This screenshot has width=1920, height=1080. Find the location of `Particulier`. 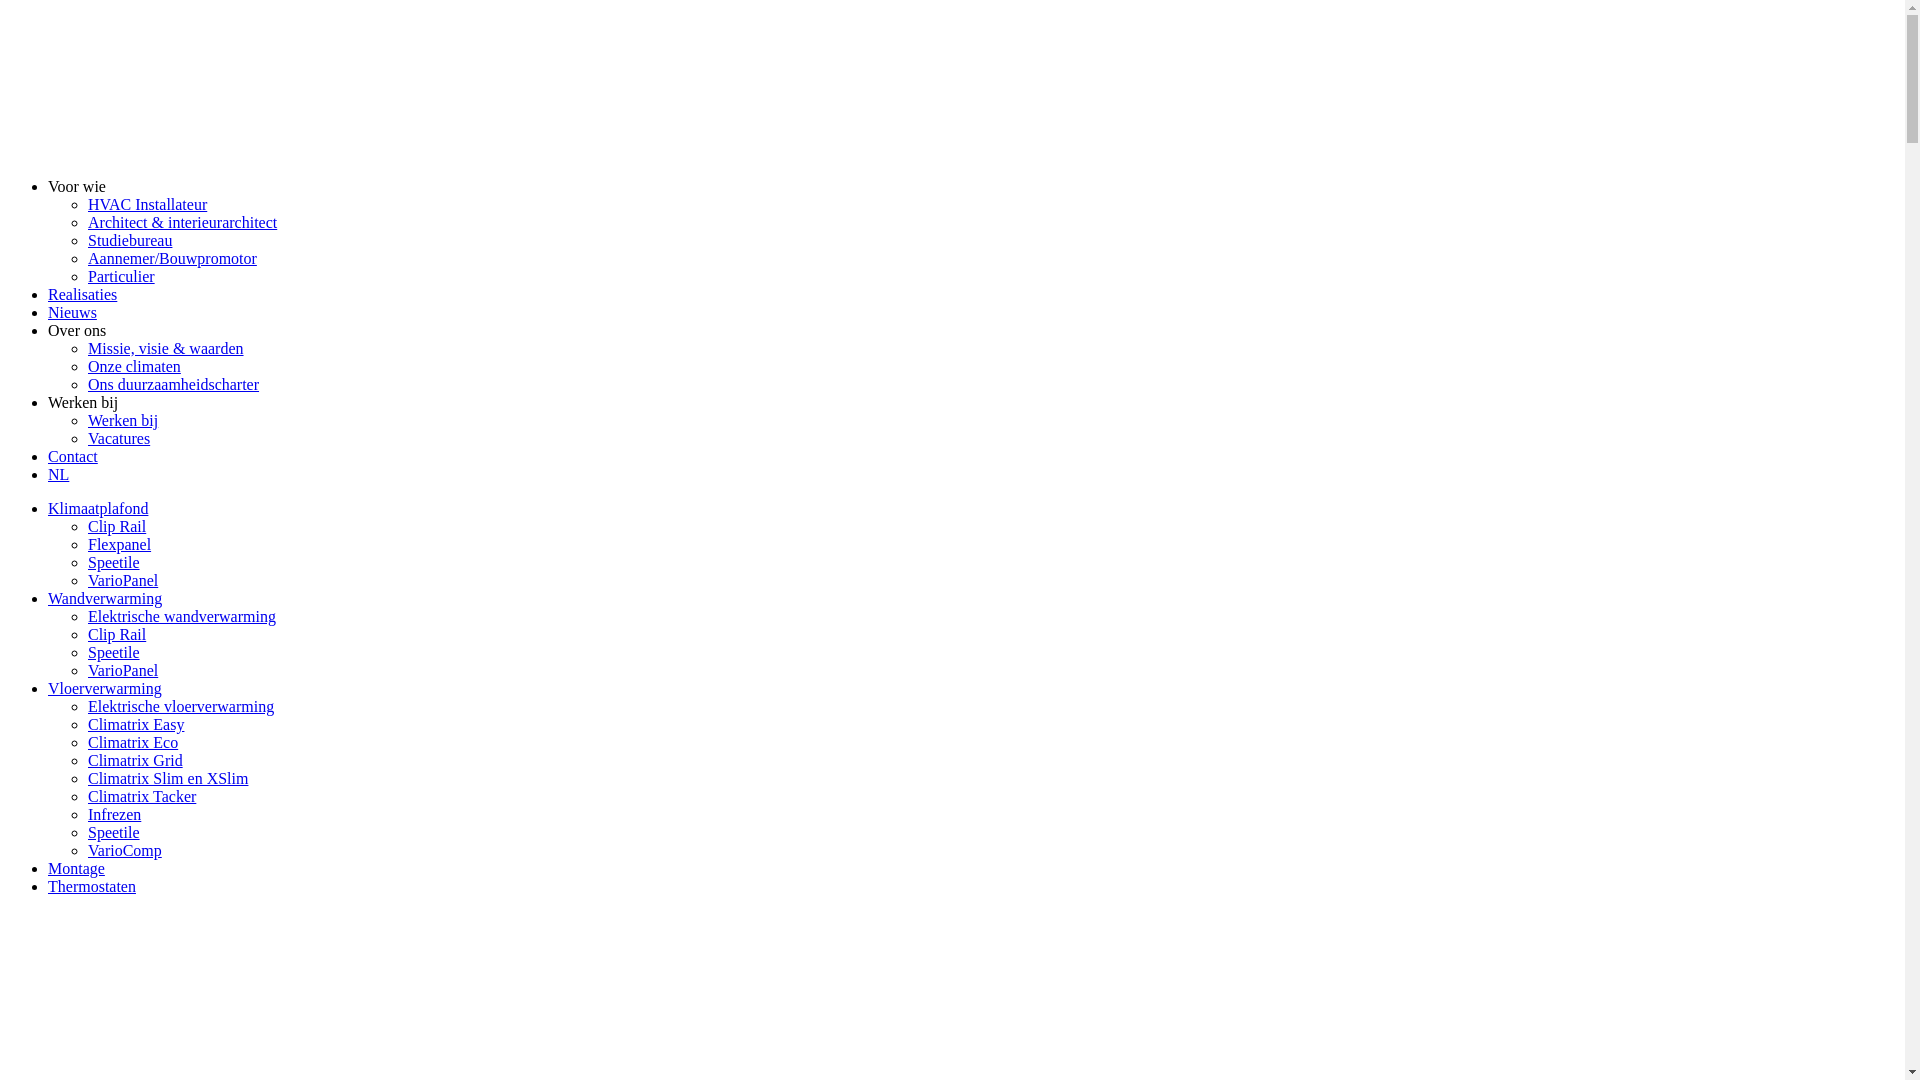

Particulier is located at coordinates (122, 276).